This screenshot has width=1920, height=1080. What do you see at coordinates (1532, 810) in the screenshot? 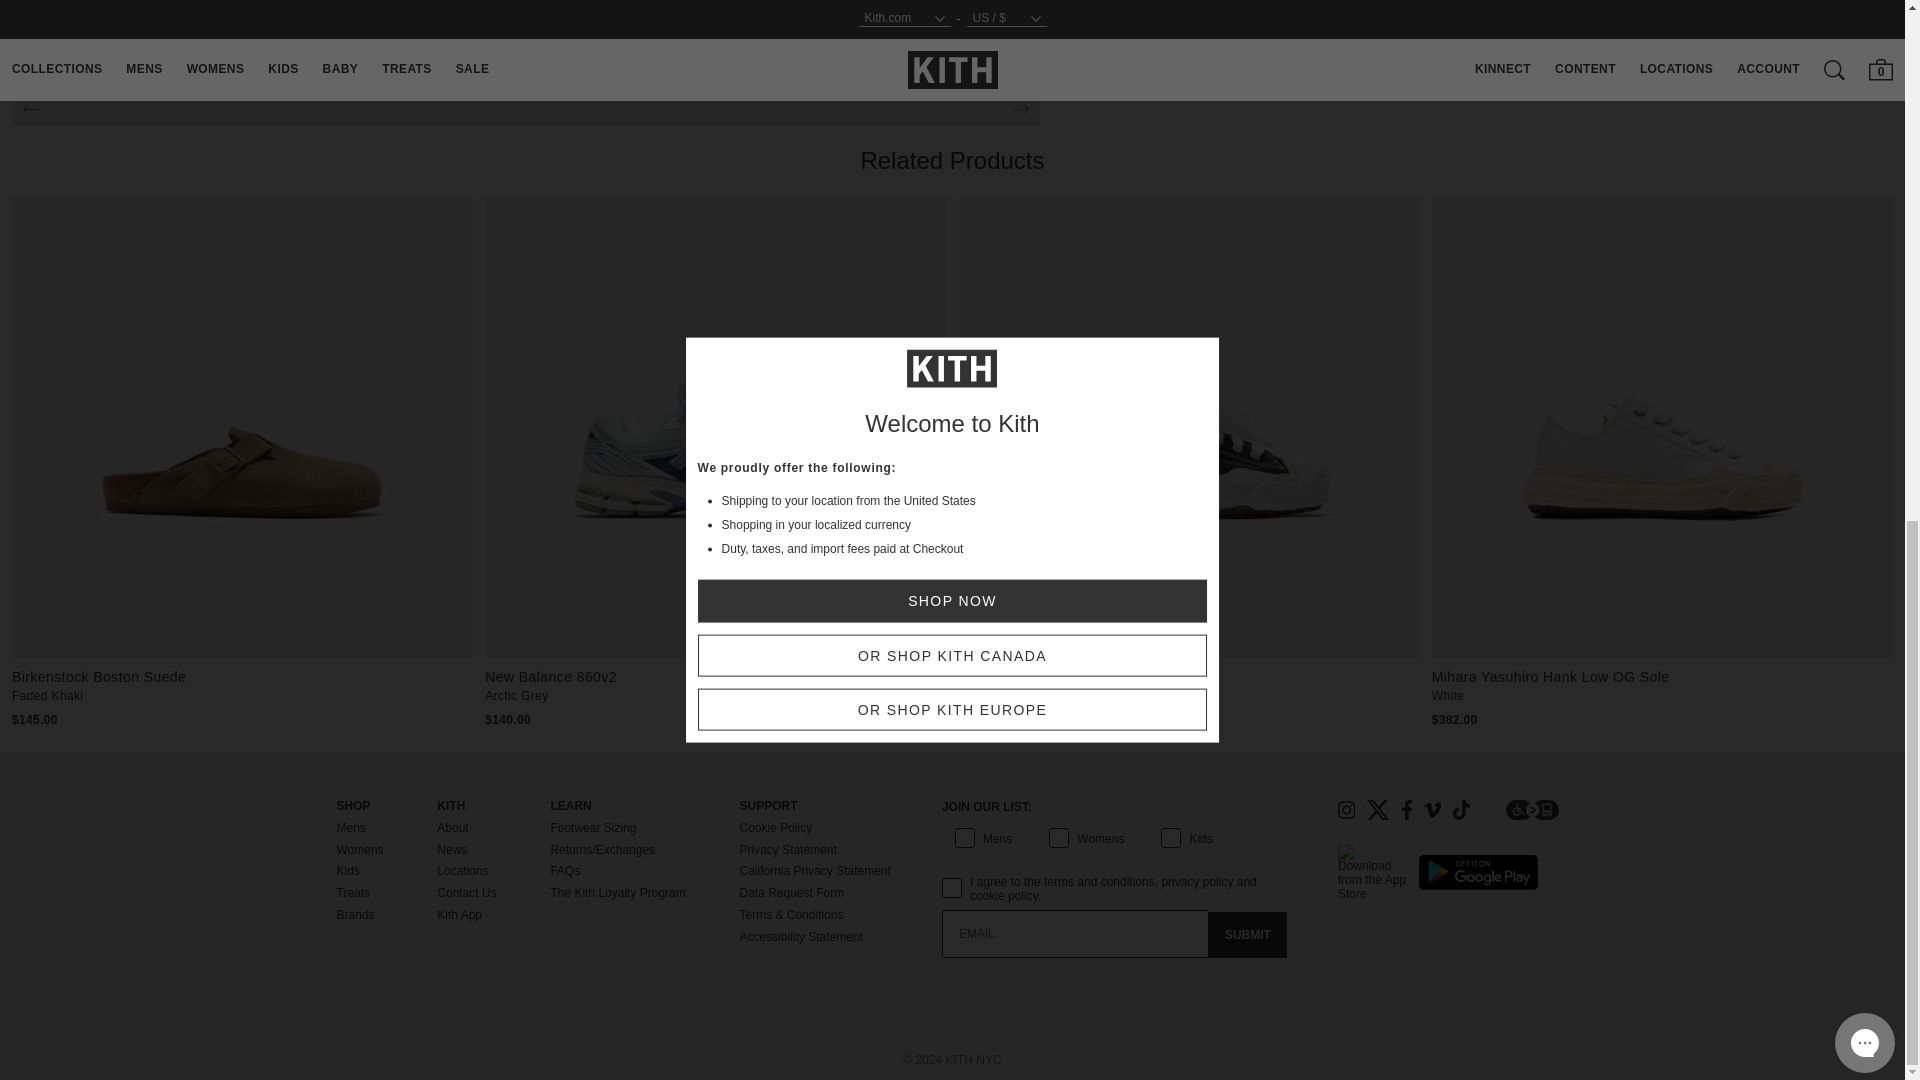
I see `essential Accessibility Icon` at bounding box center [1532, 810].